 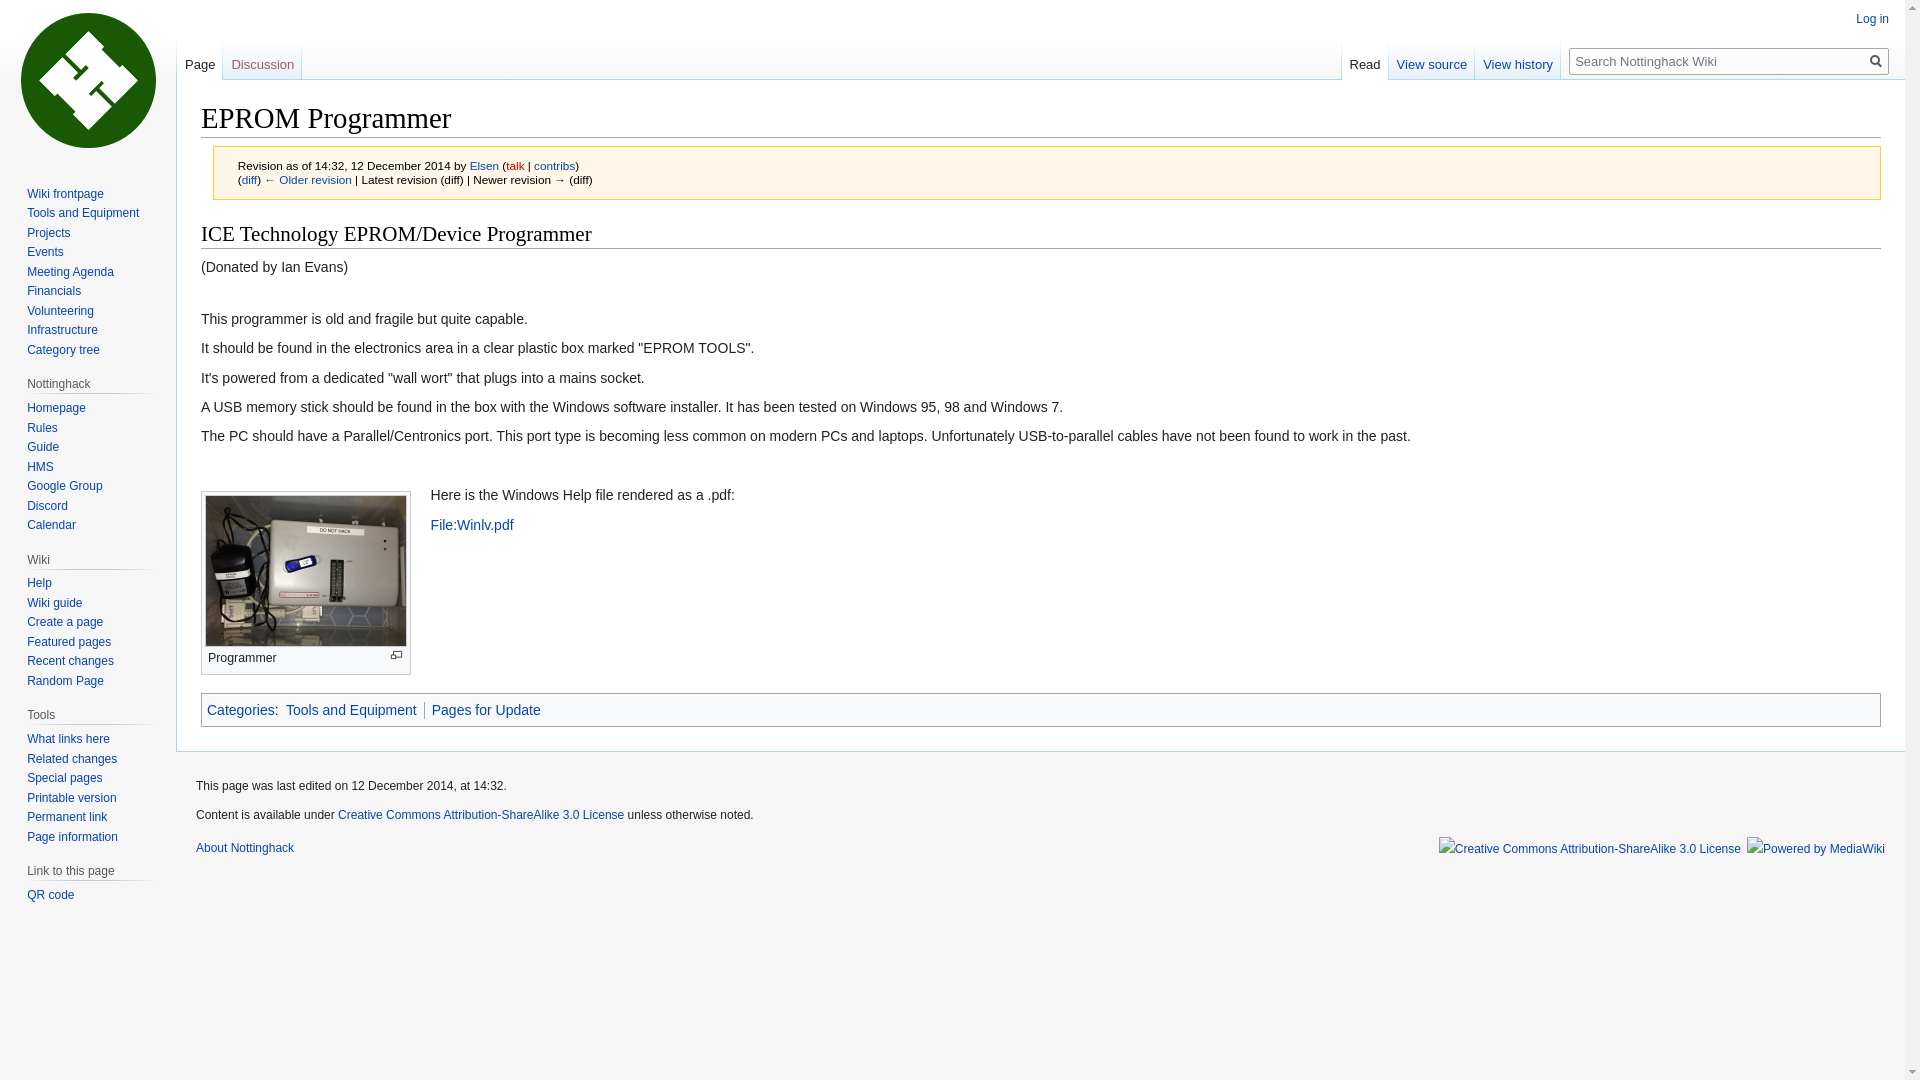 I want to click on Google Group, so click(x=64, y=486).